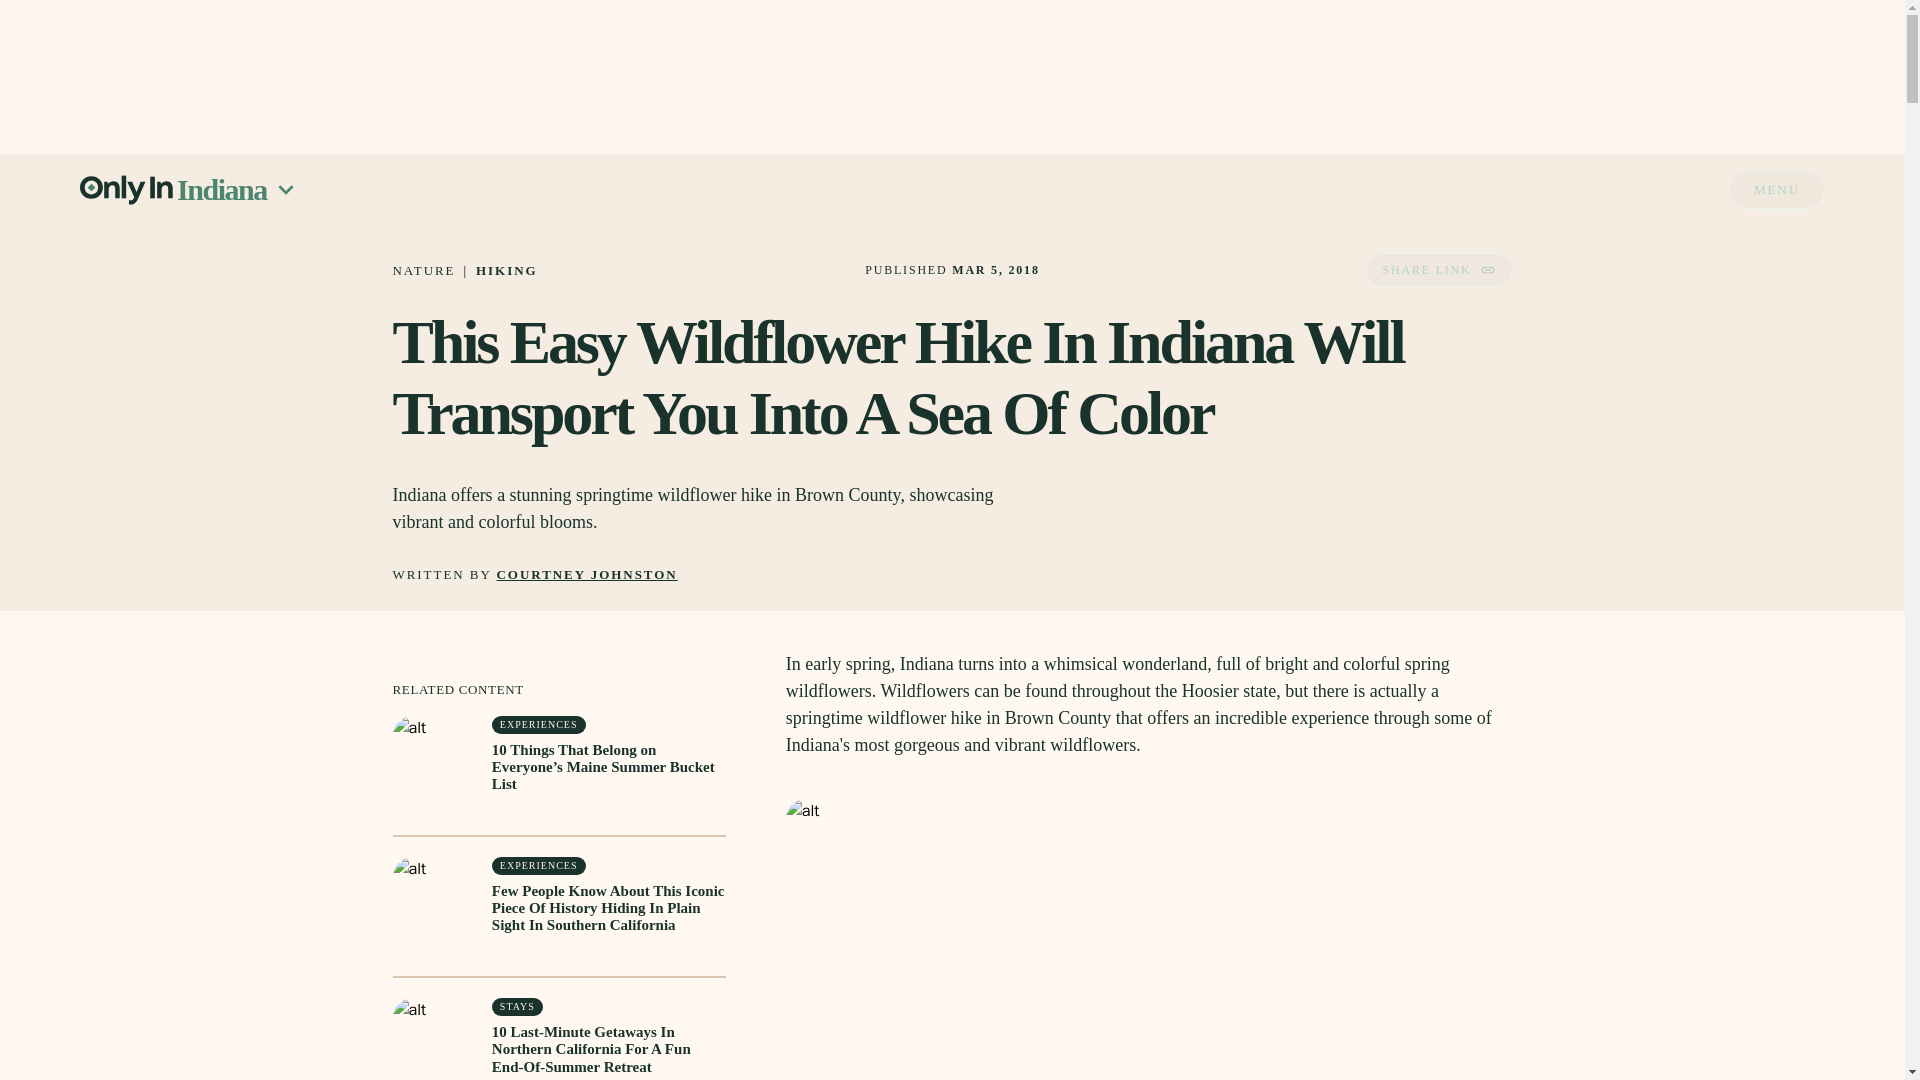  Describe the element at coordinates (1777, 189) in the screenshot. I see `MENU` at that location.